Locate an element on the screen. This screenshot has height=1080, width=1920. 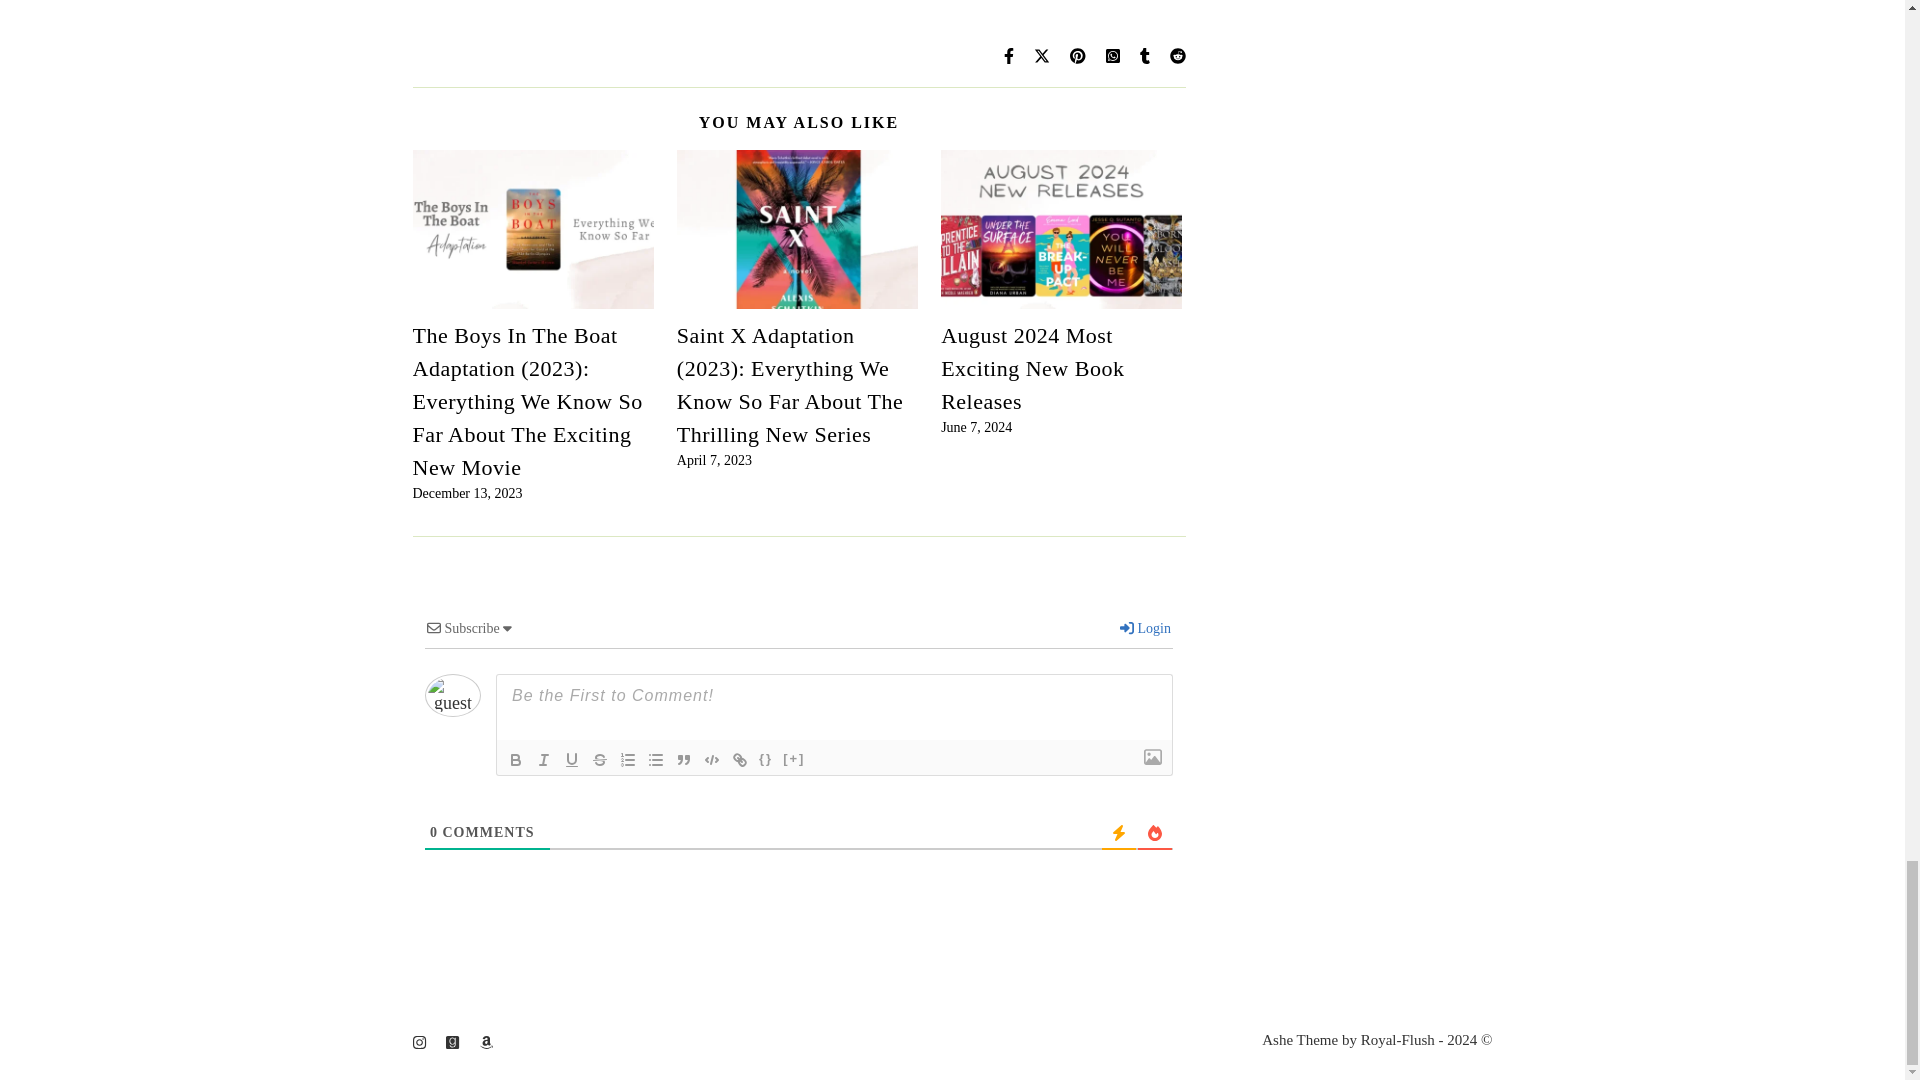
Unordered List is located at coordinates (656, 760).